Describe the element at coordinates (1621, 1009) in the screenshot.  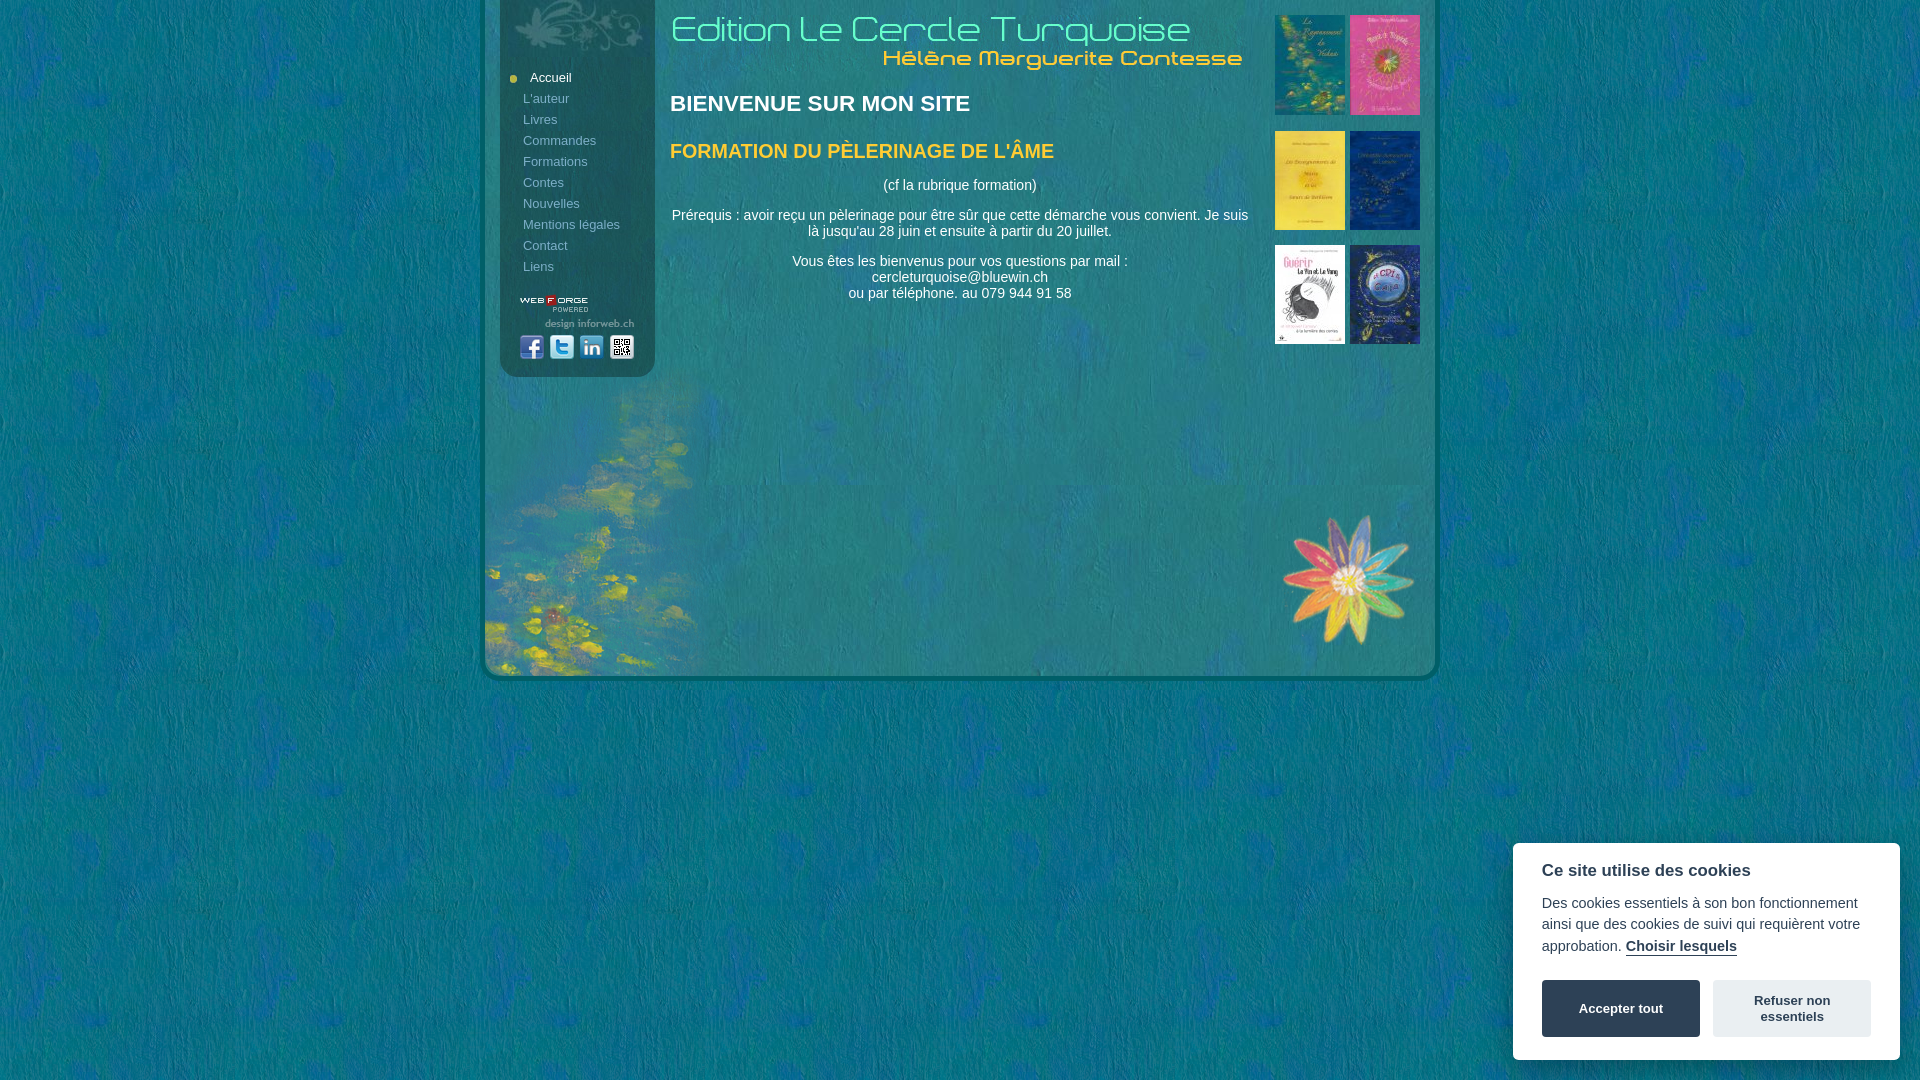
I see `Accepter tout` at that location.